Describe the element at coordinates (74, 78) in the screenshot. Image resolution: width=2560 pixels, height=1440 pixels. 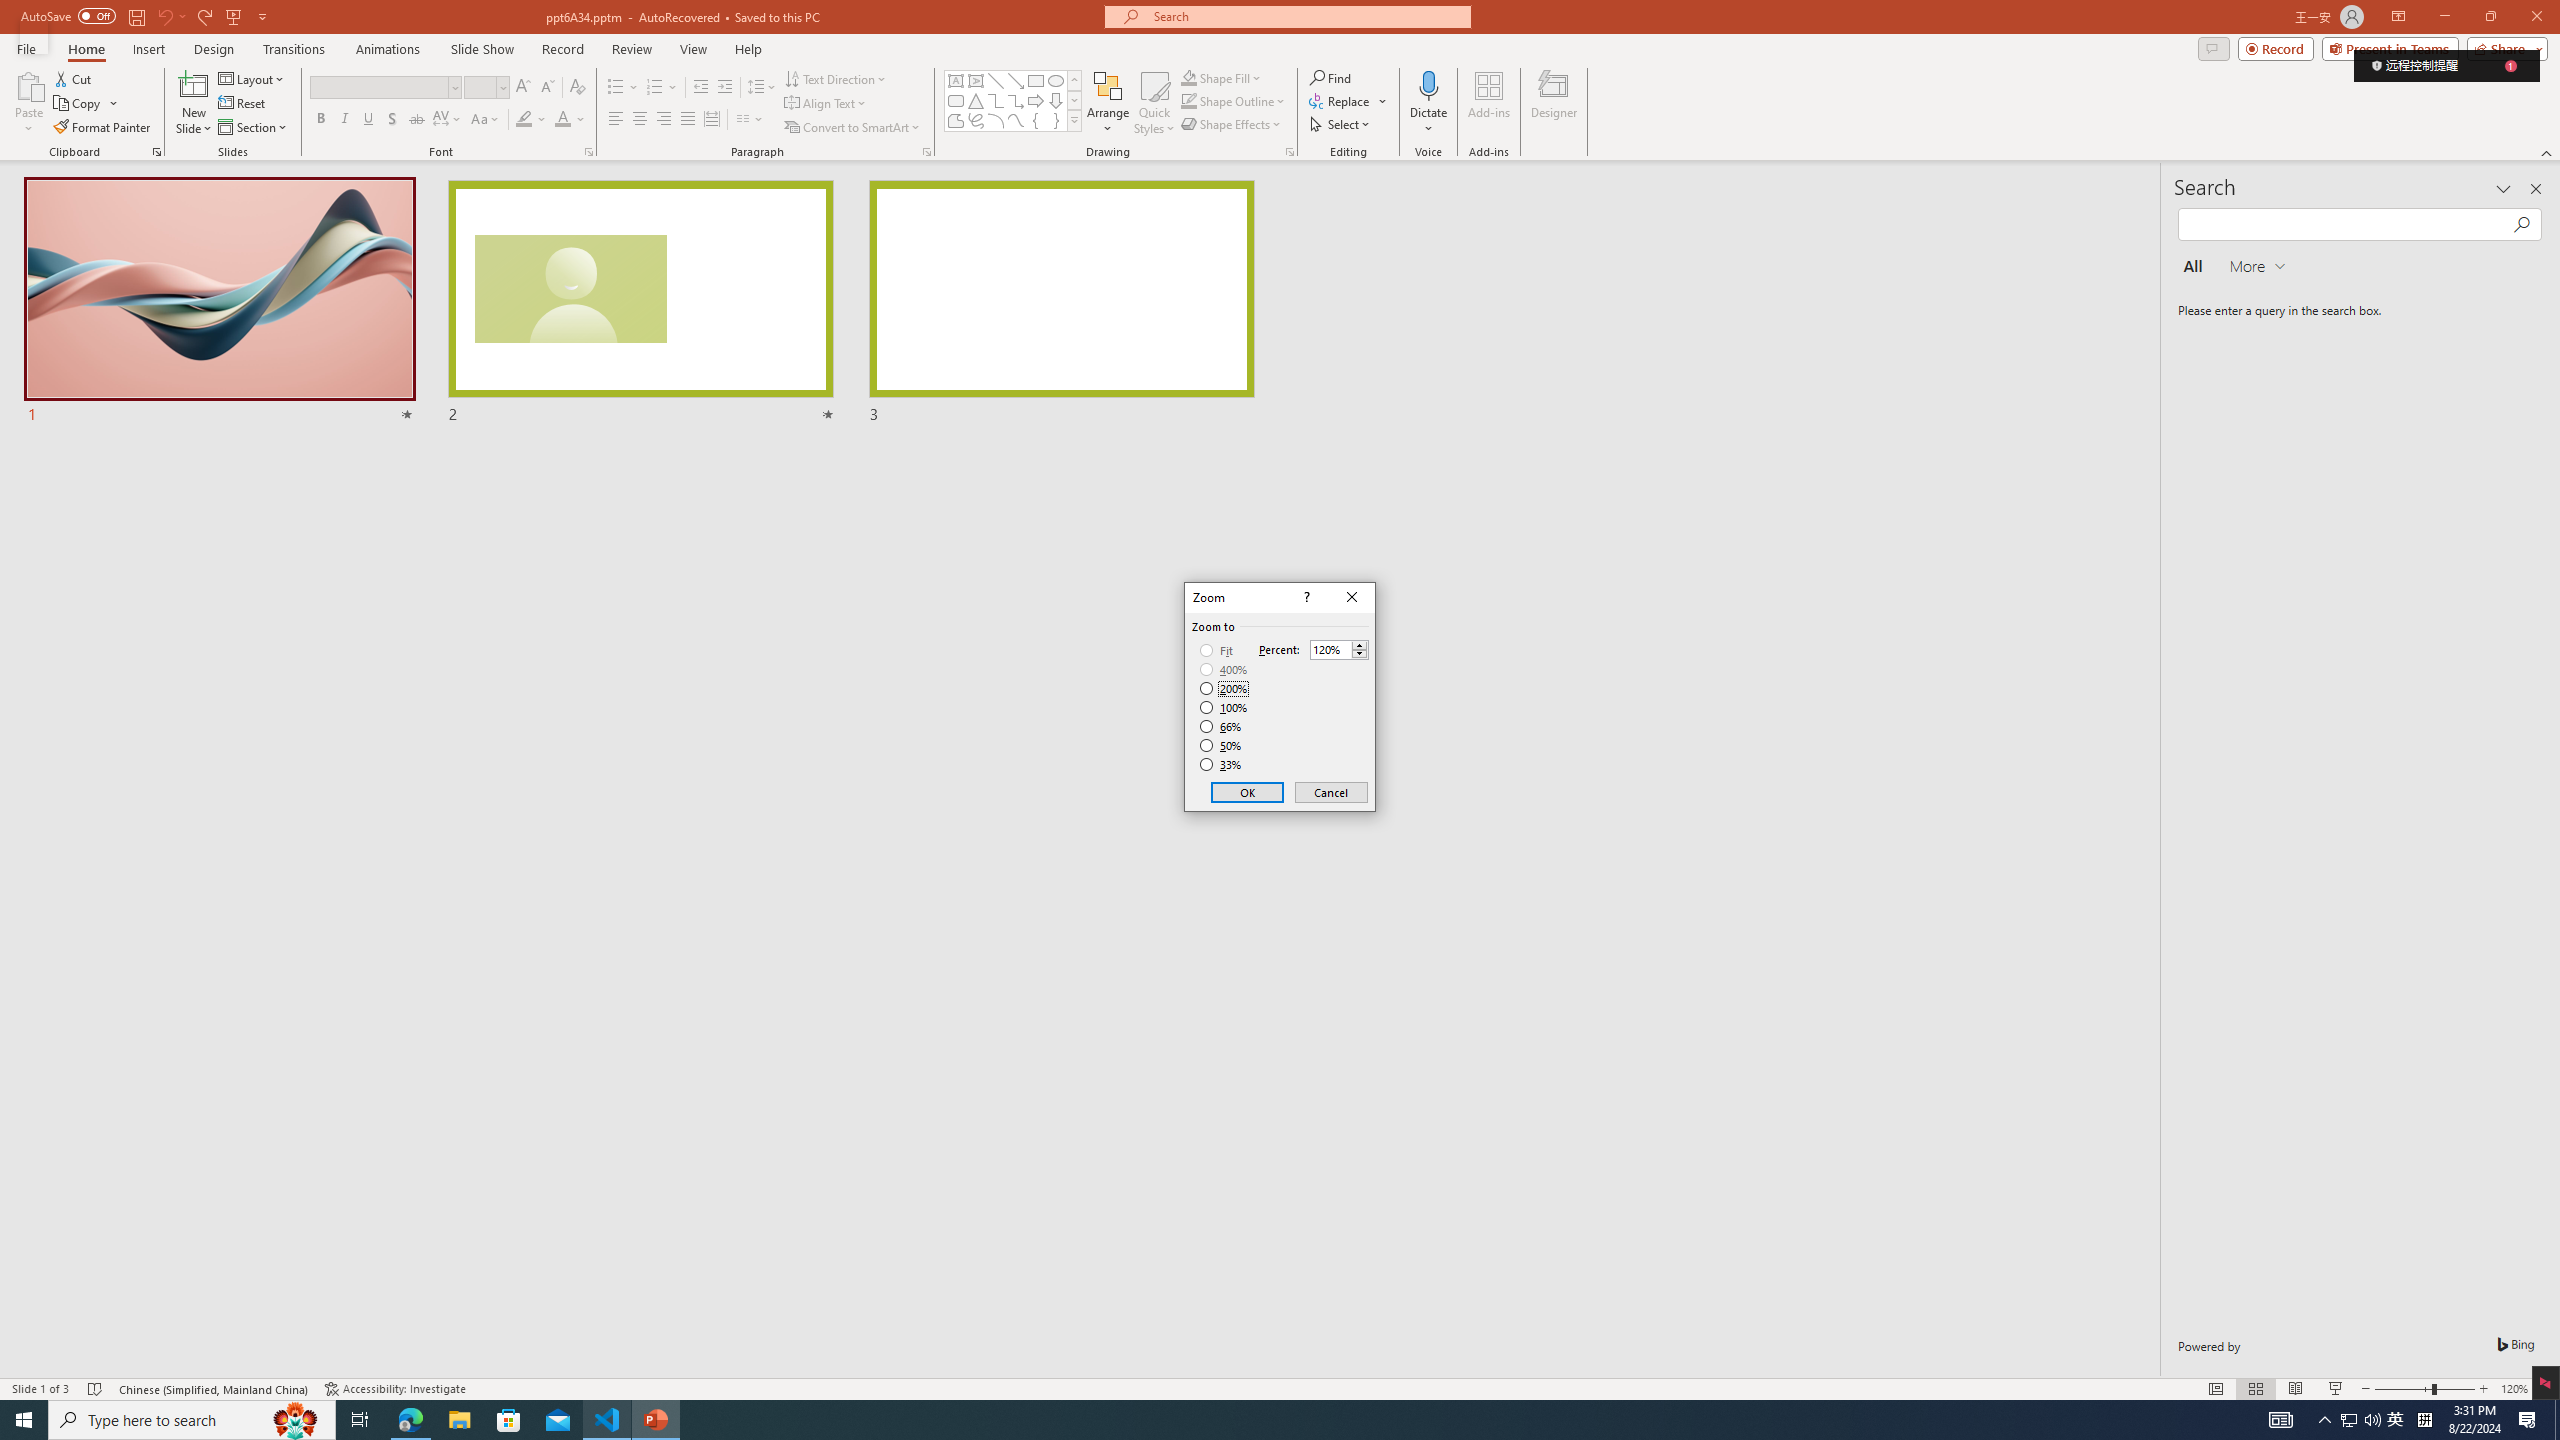
I see `Cut` at that location.